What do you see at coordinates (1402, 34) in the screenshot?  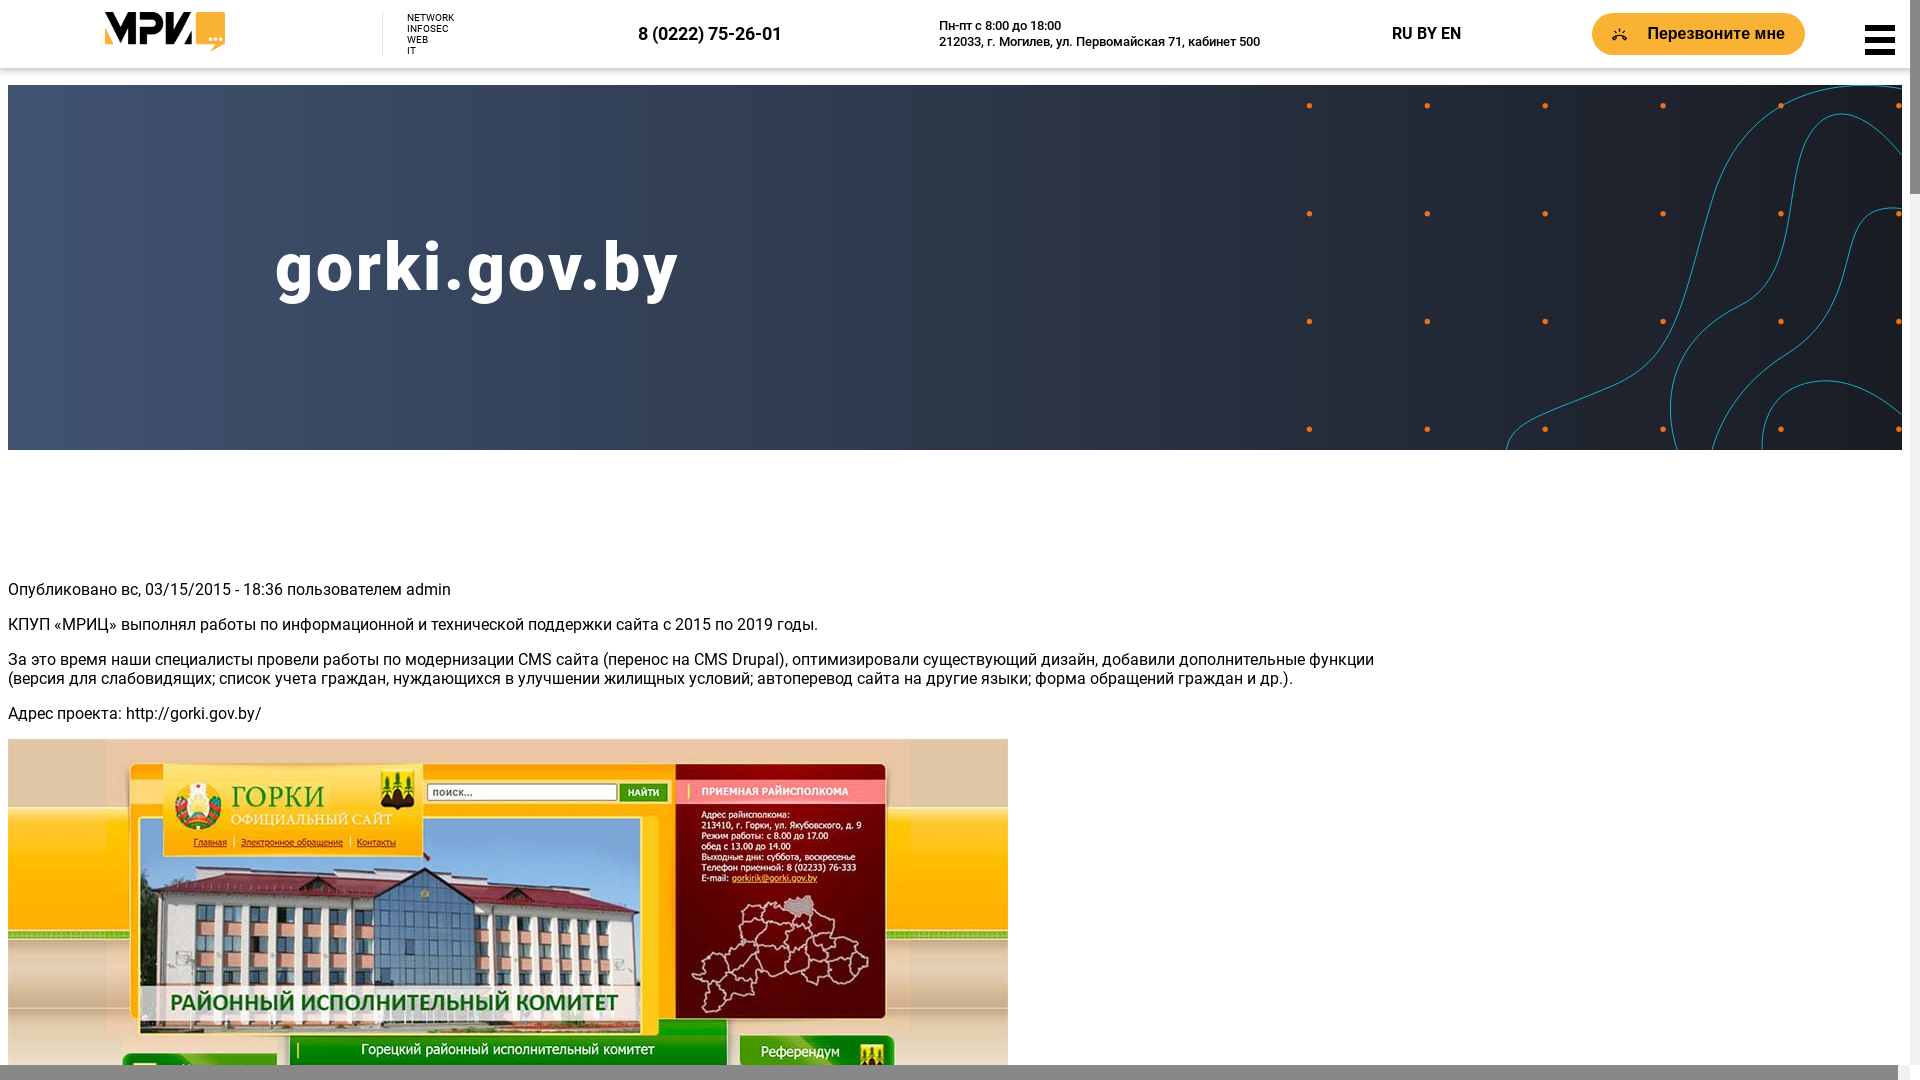 I see `RU` at bounding box center [1402, 34].